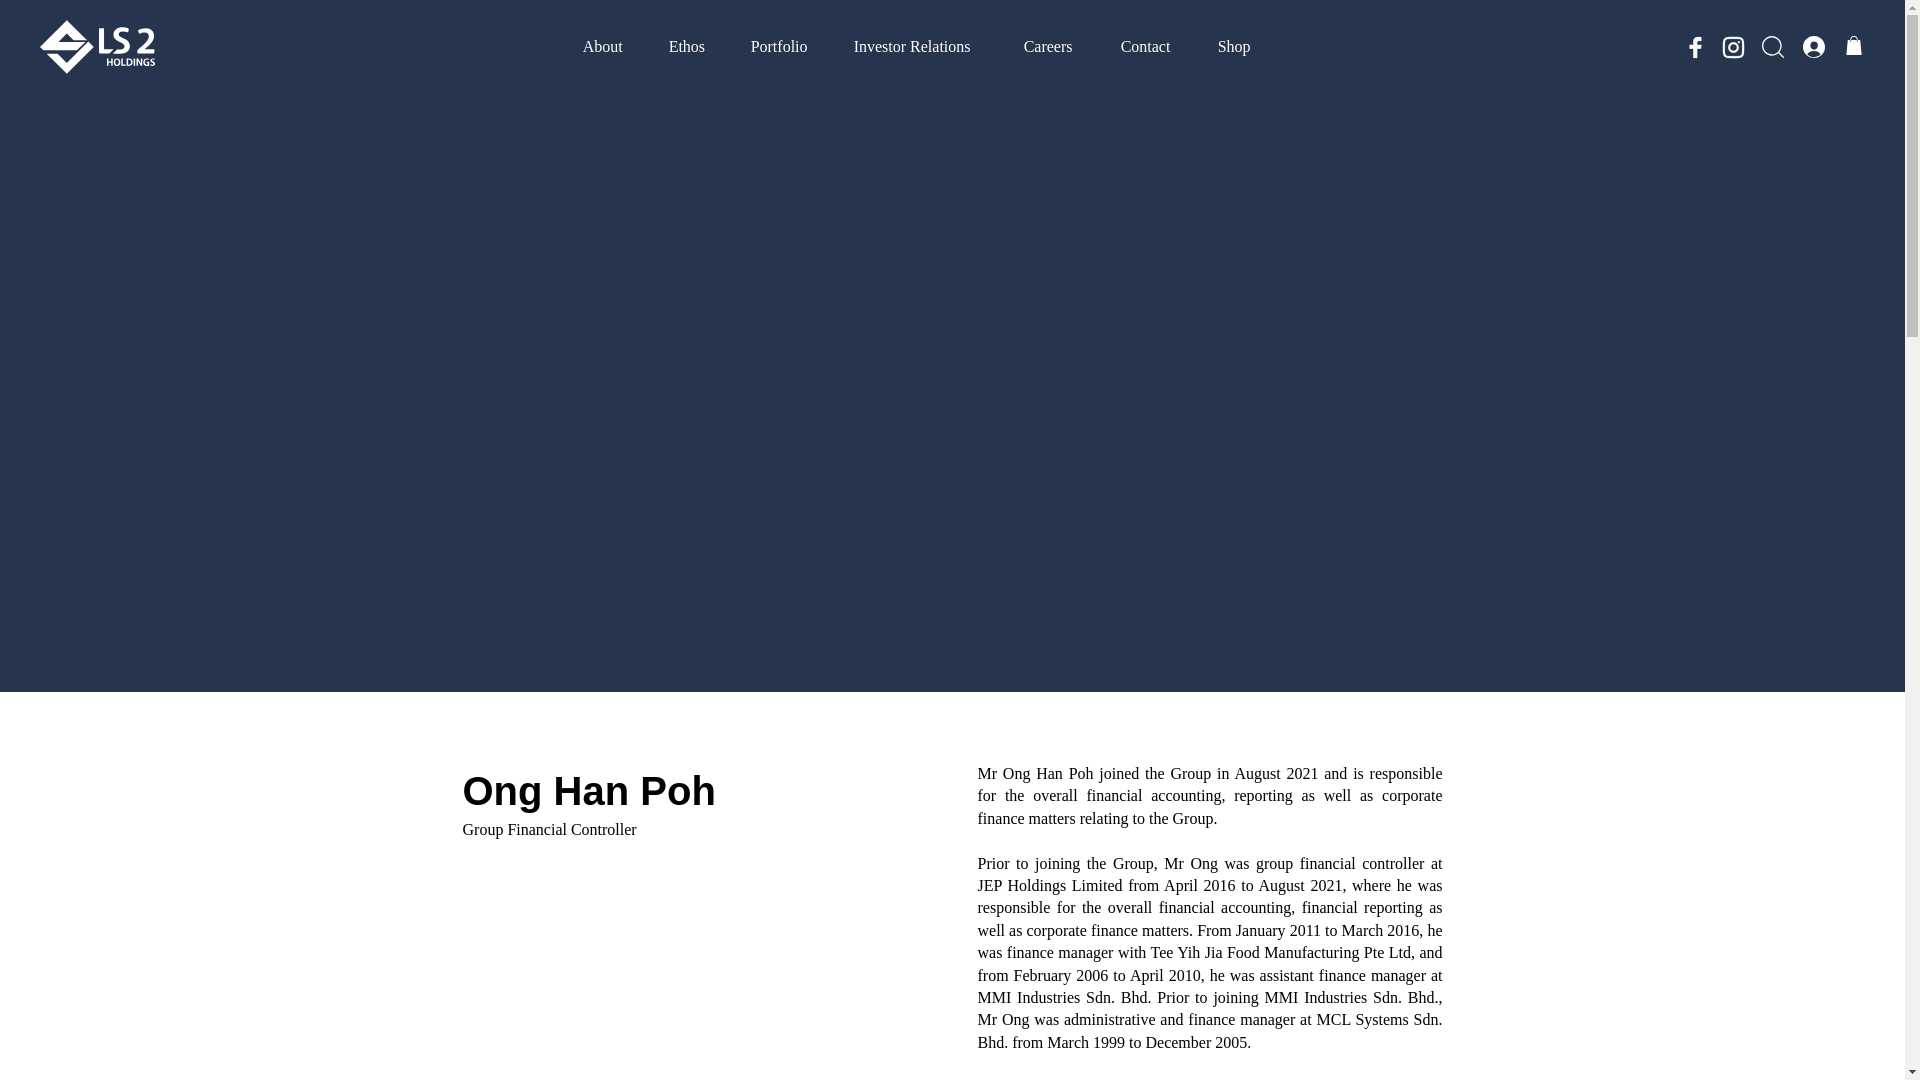  What do you see at coordinates (1154, 46) in the screenshot?
I see `Contact` at bounding box center [1154, 46].